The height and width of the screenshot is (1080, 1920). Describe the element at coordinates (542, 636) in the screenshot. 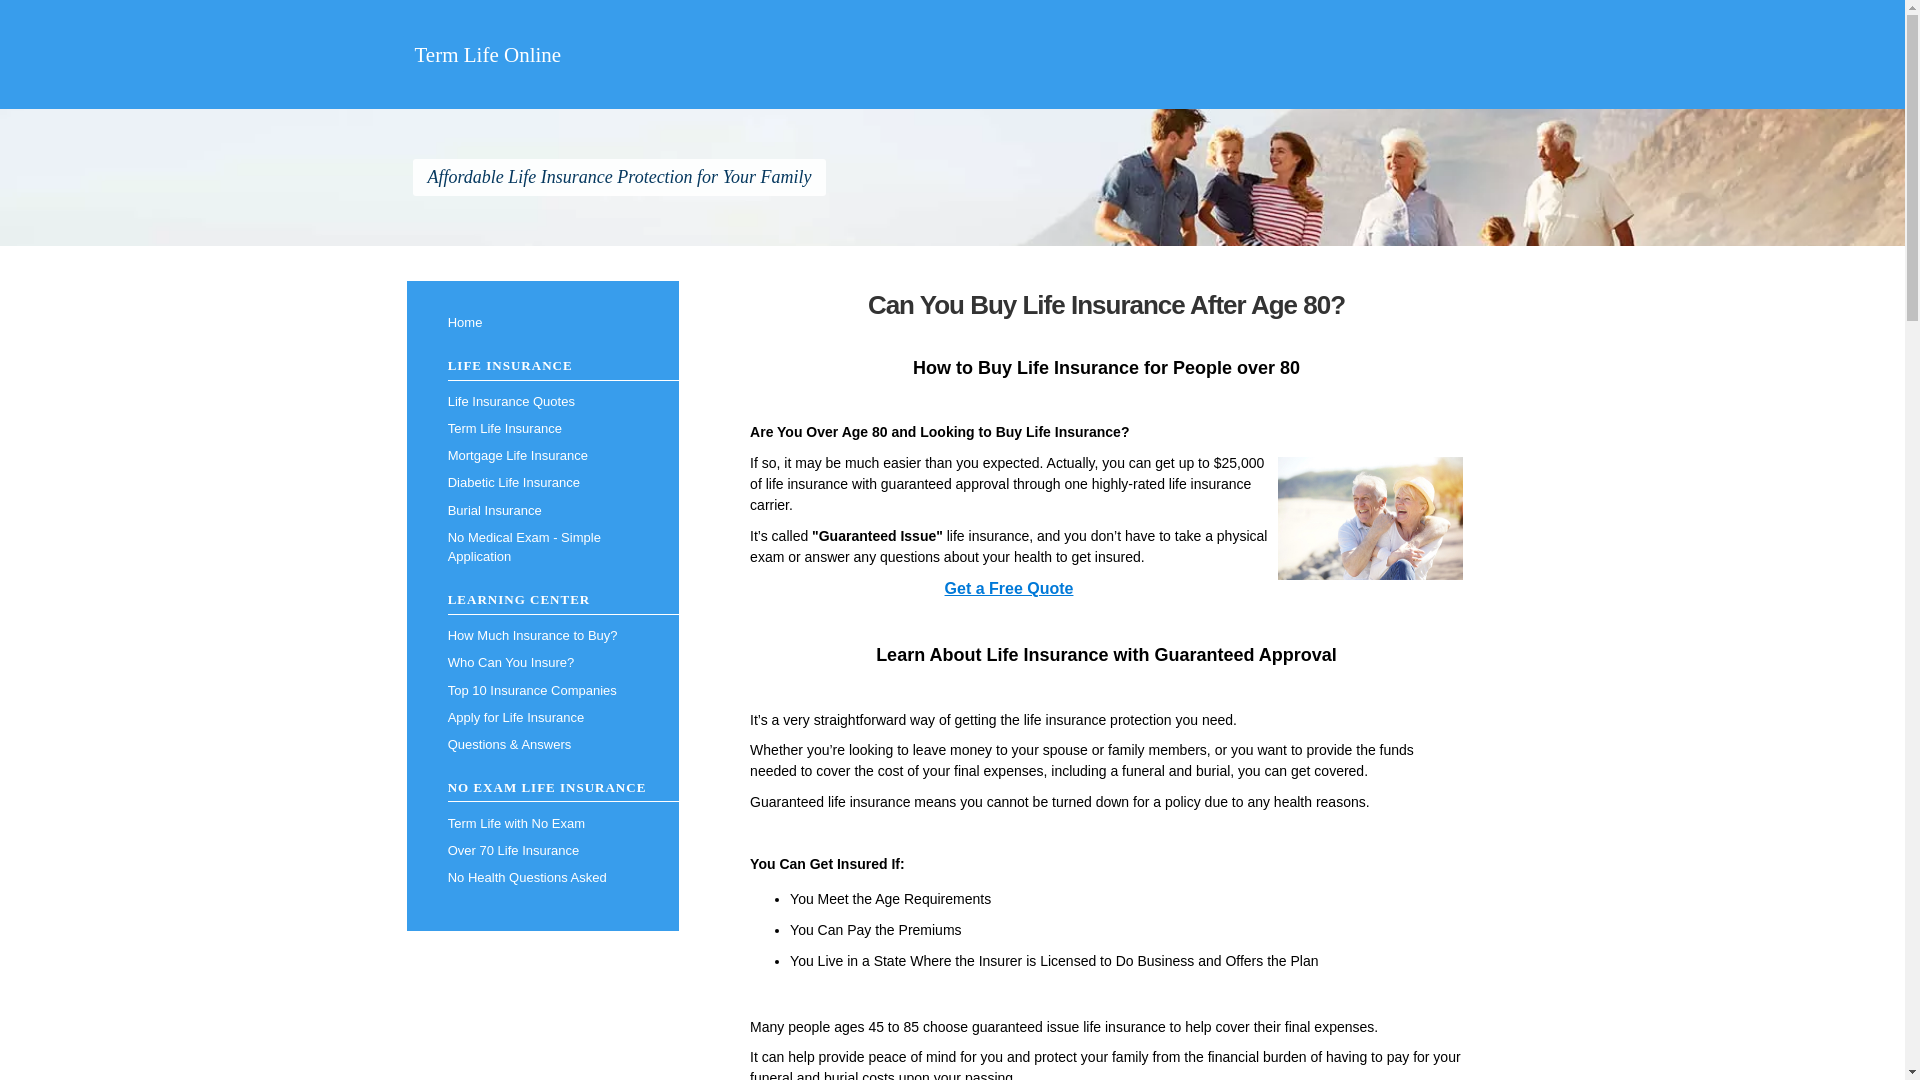

I see `How Much Insurance to Buy?` at that location.